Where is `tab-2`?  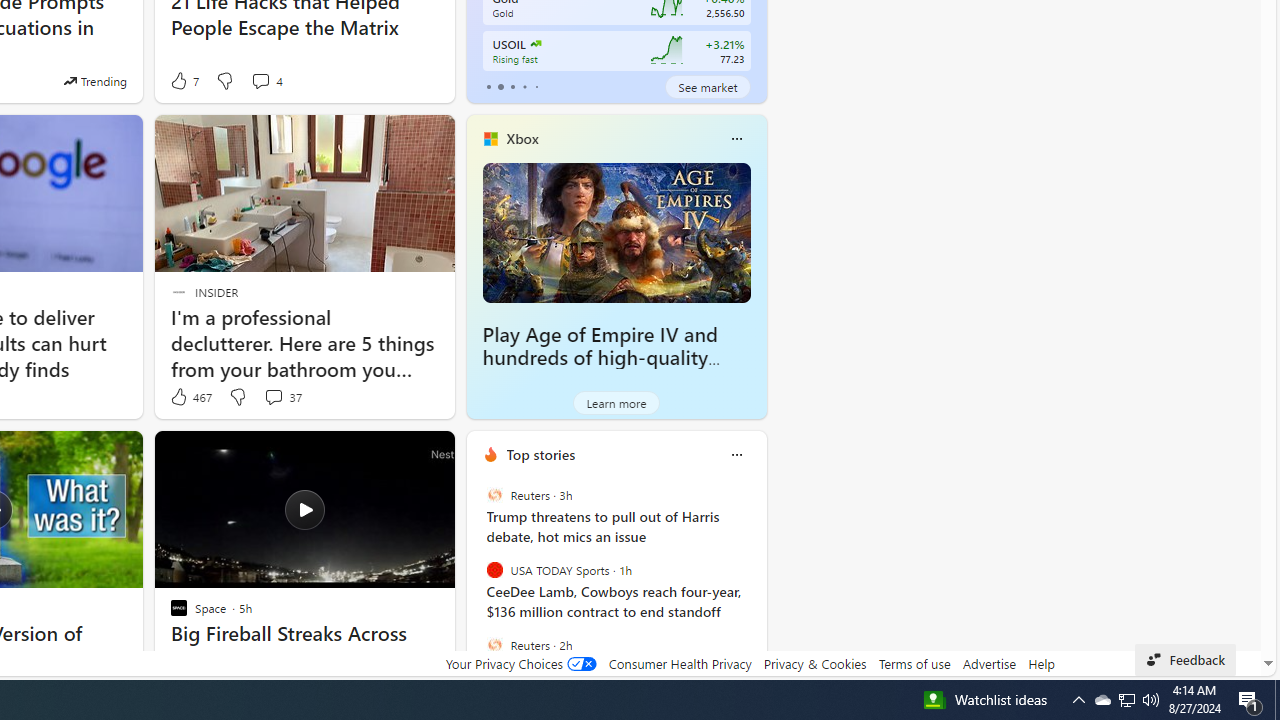 tab-2 is located at coordinates (512, 86).